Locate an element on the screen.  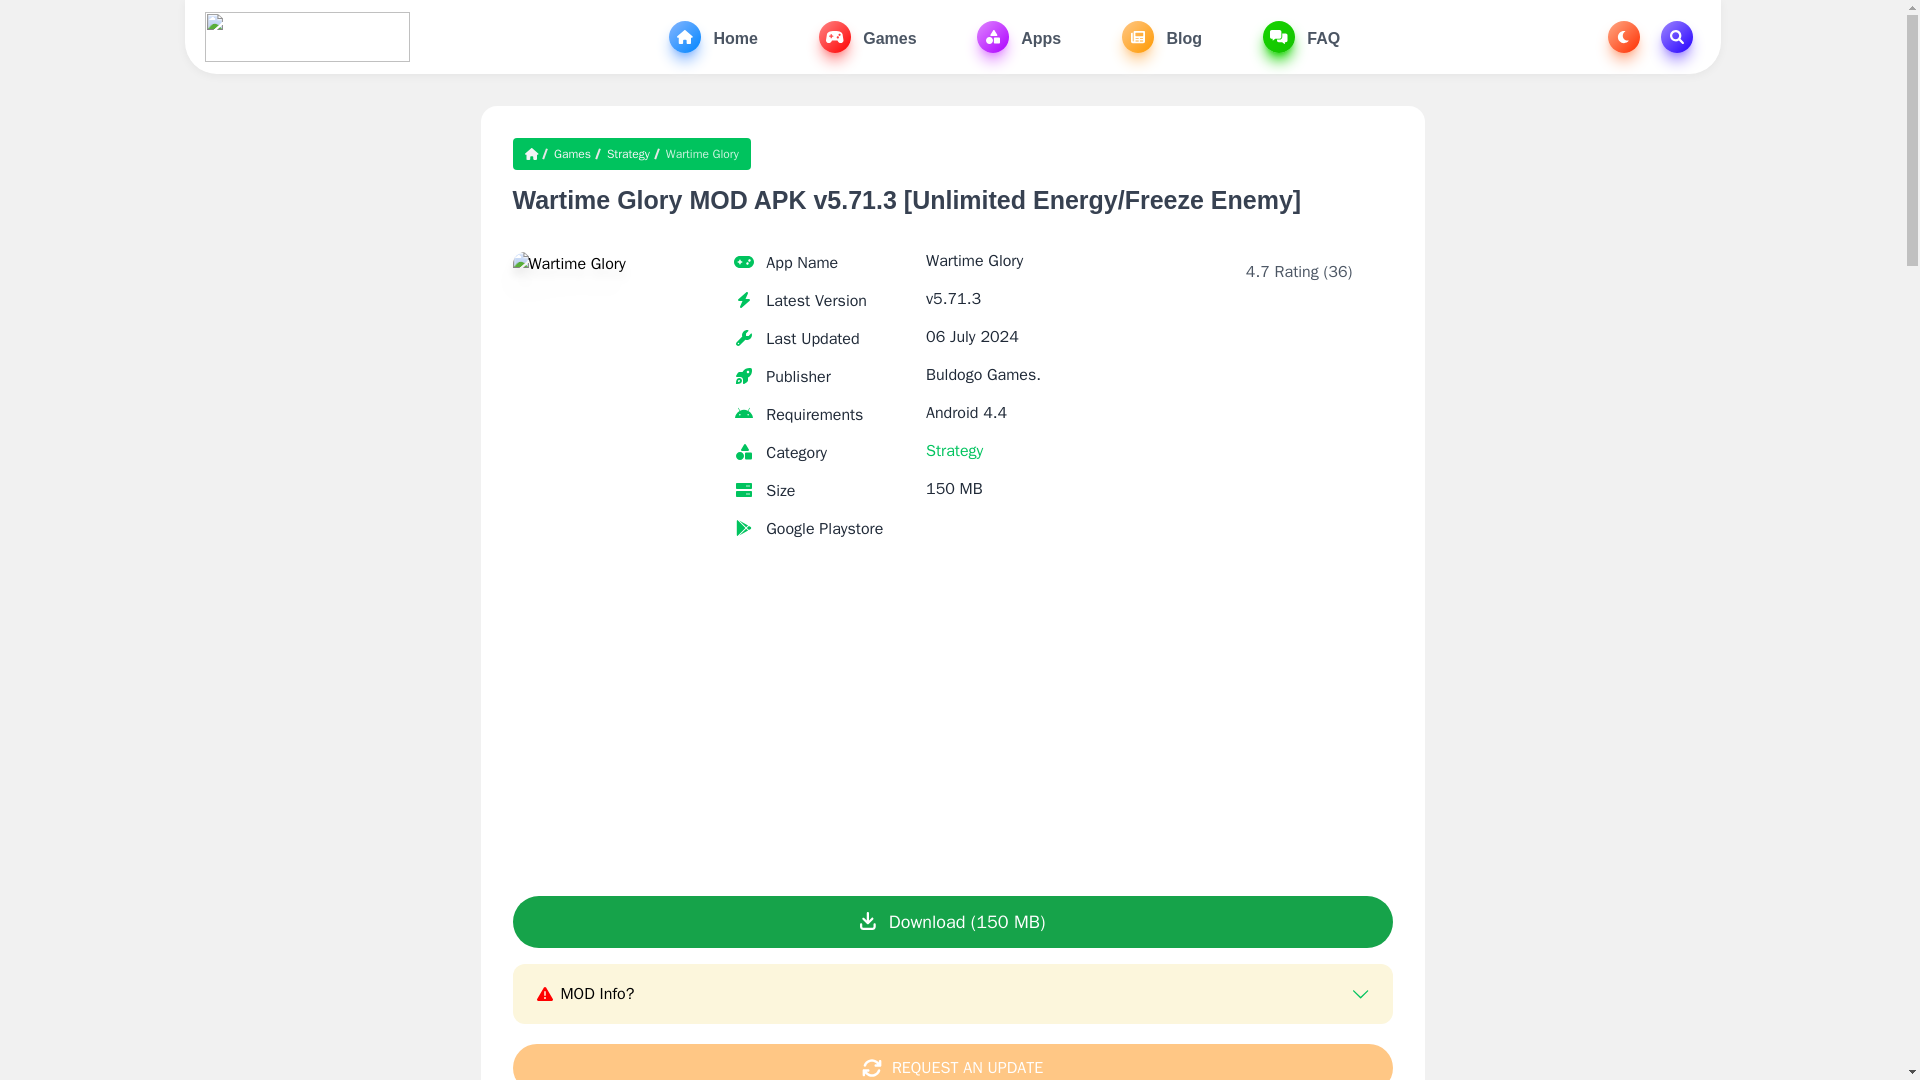
Strategy is located at coordinates (954, 450).